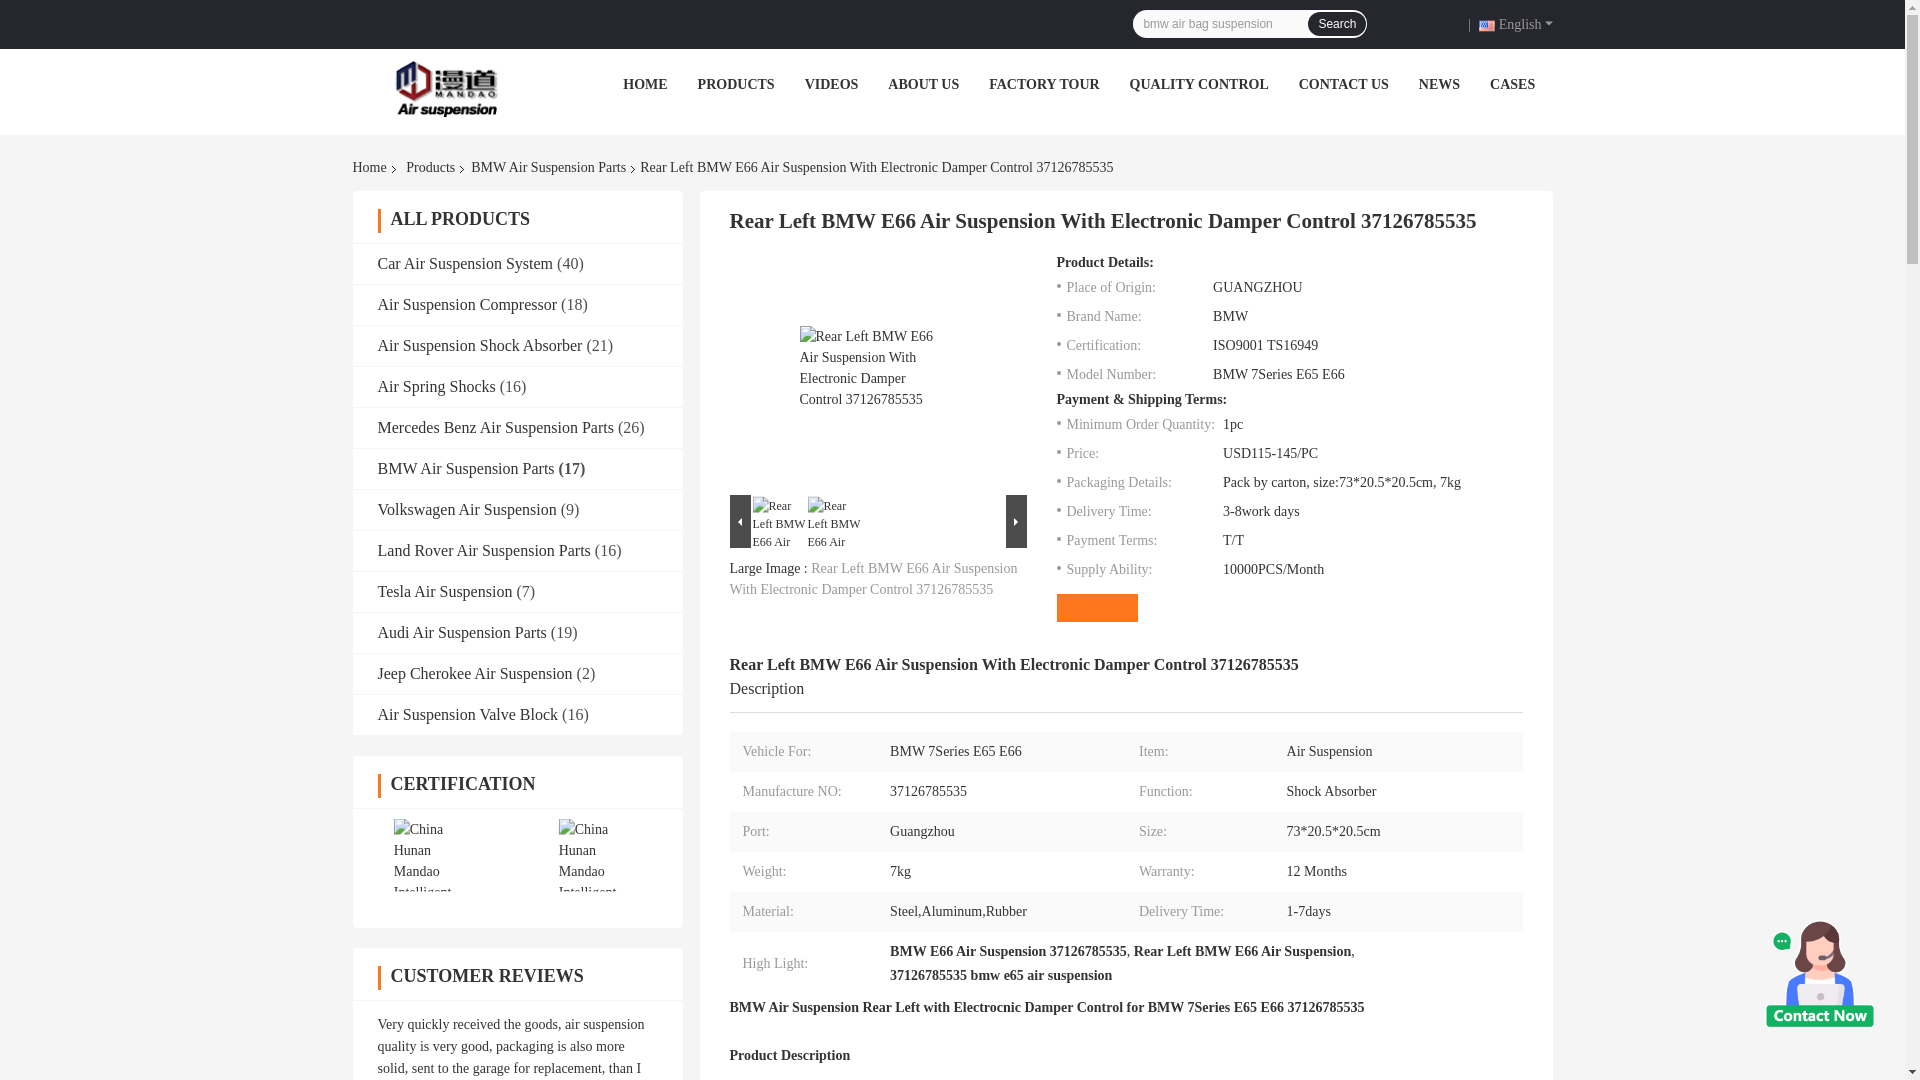  What do you see at coordinates (468, 304) in the screenshot?
I see `Air Suspension Compressor` at bounding box center [468, 304].